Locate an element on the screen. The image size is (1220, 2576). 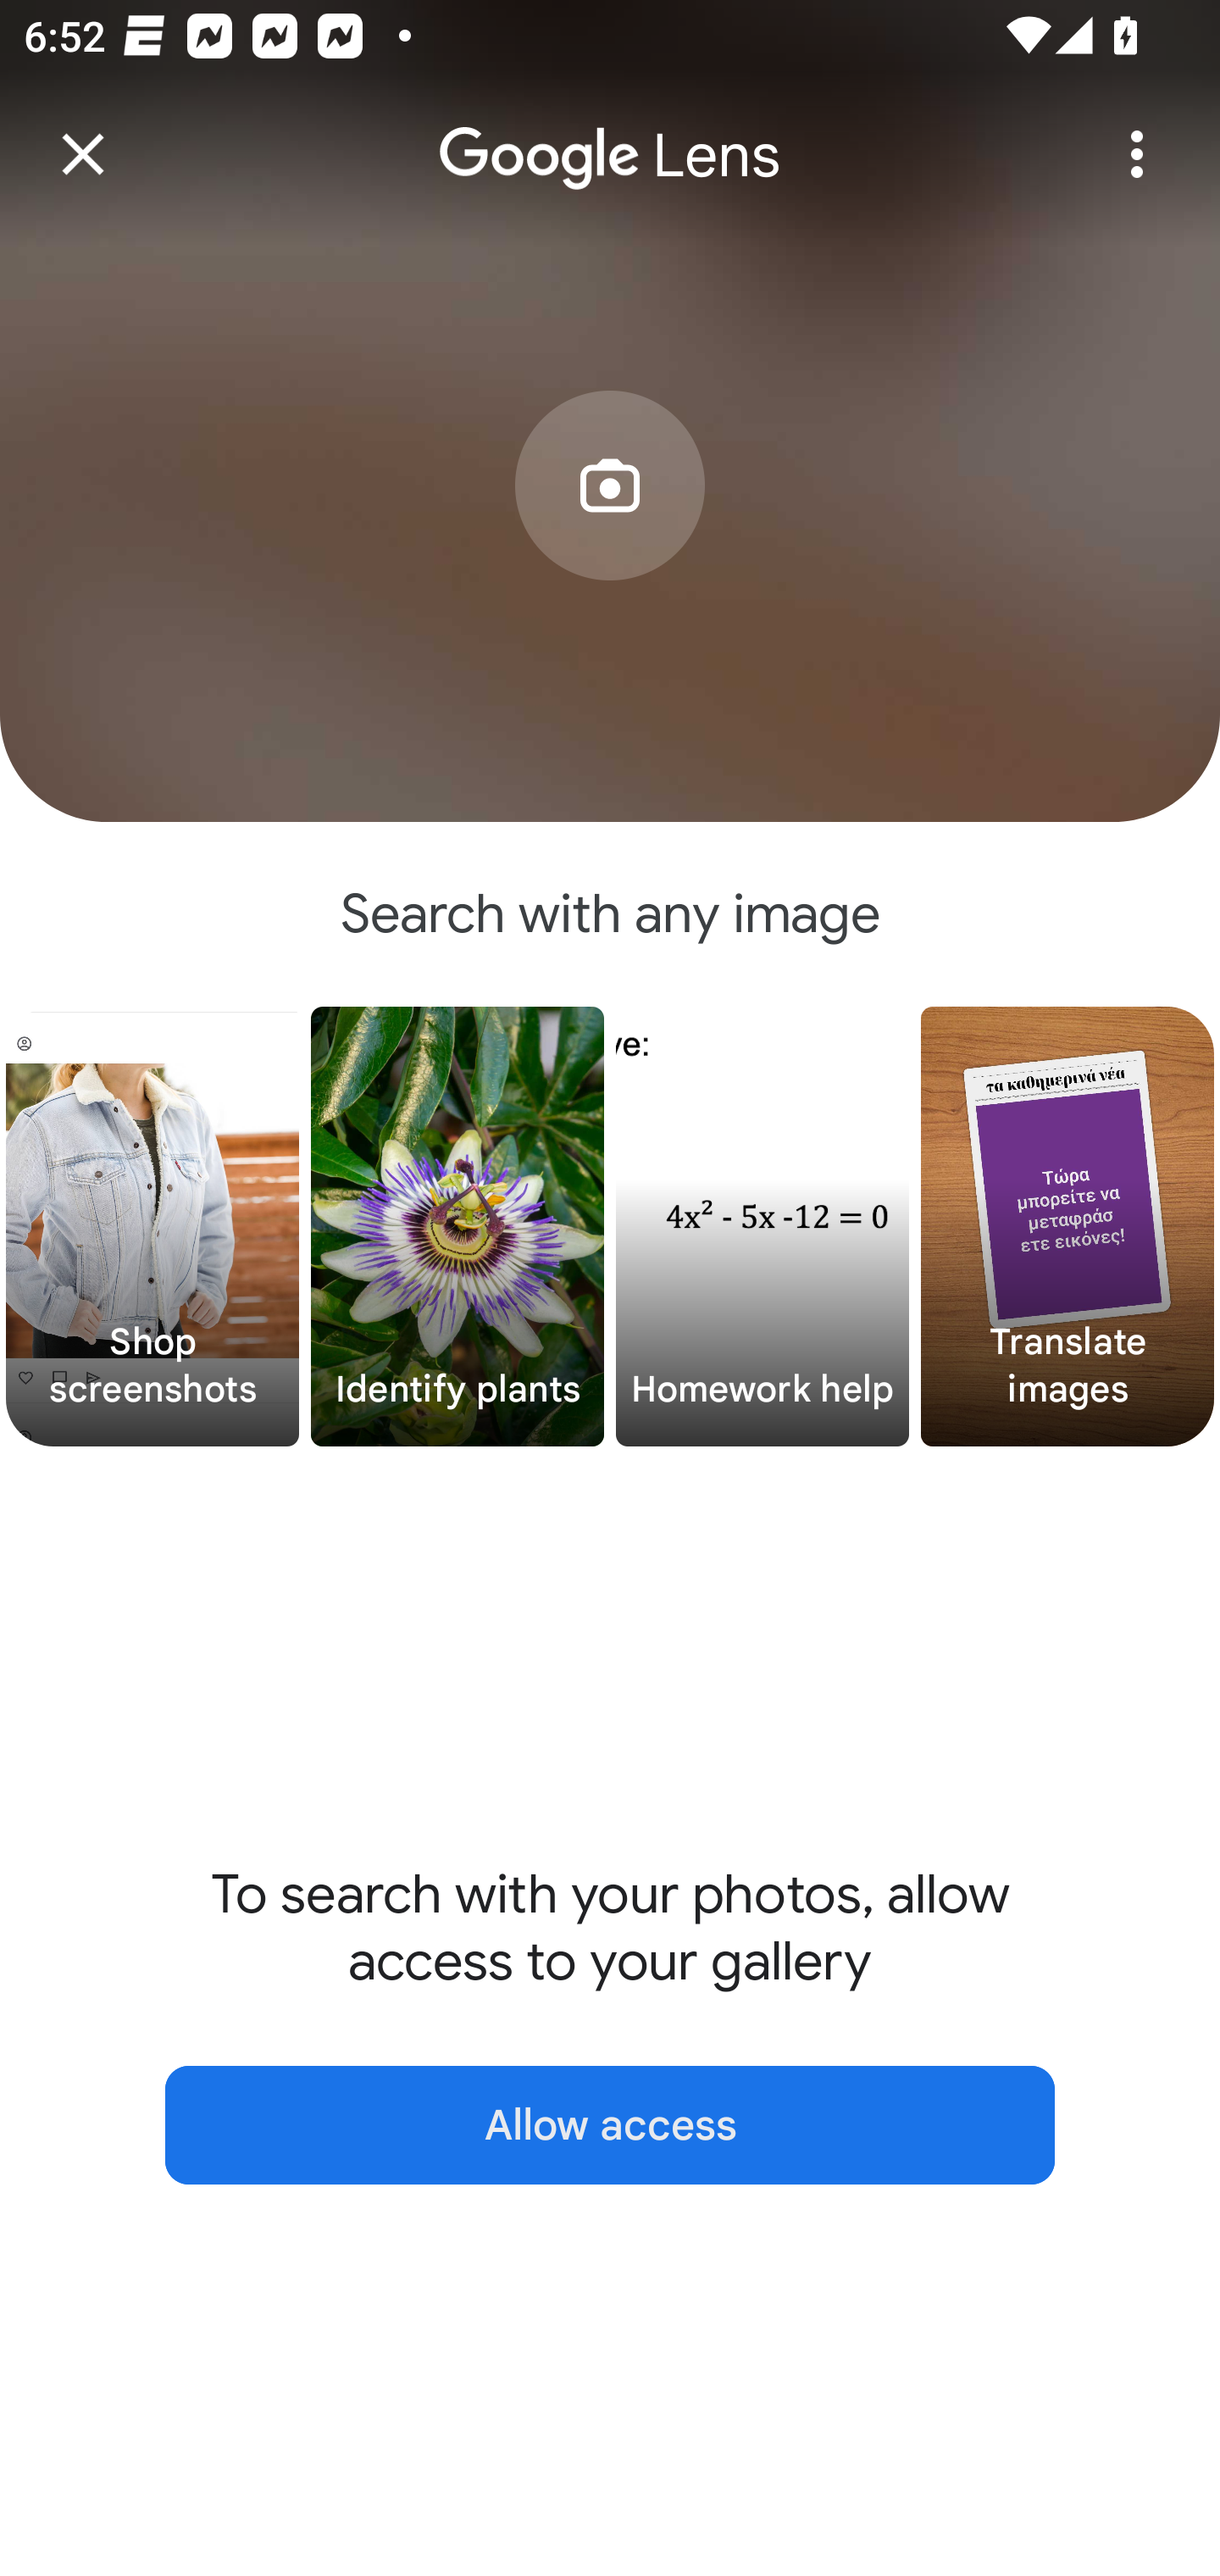
Close is located at coordinates (83, 154).